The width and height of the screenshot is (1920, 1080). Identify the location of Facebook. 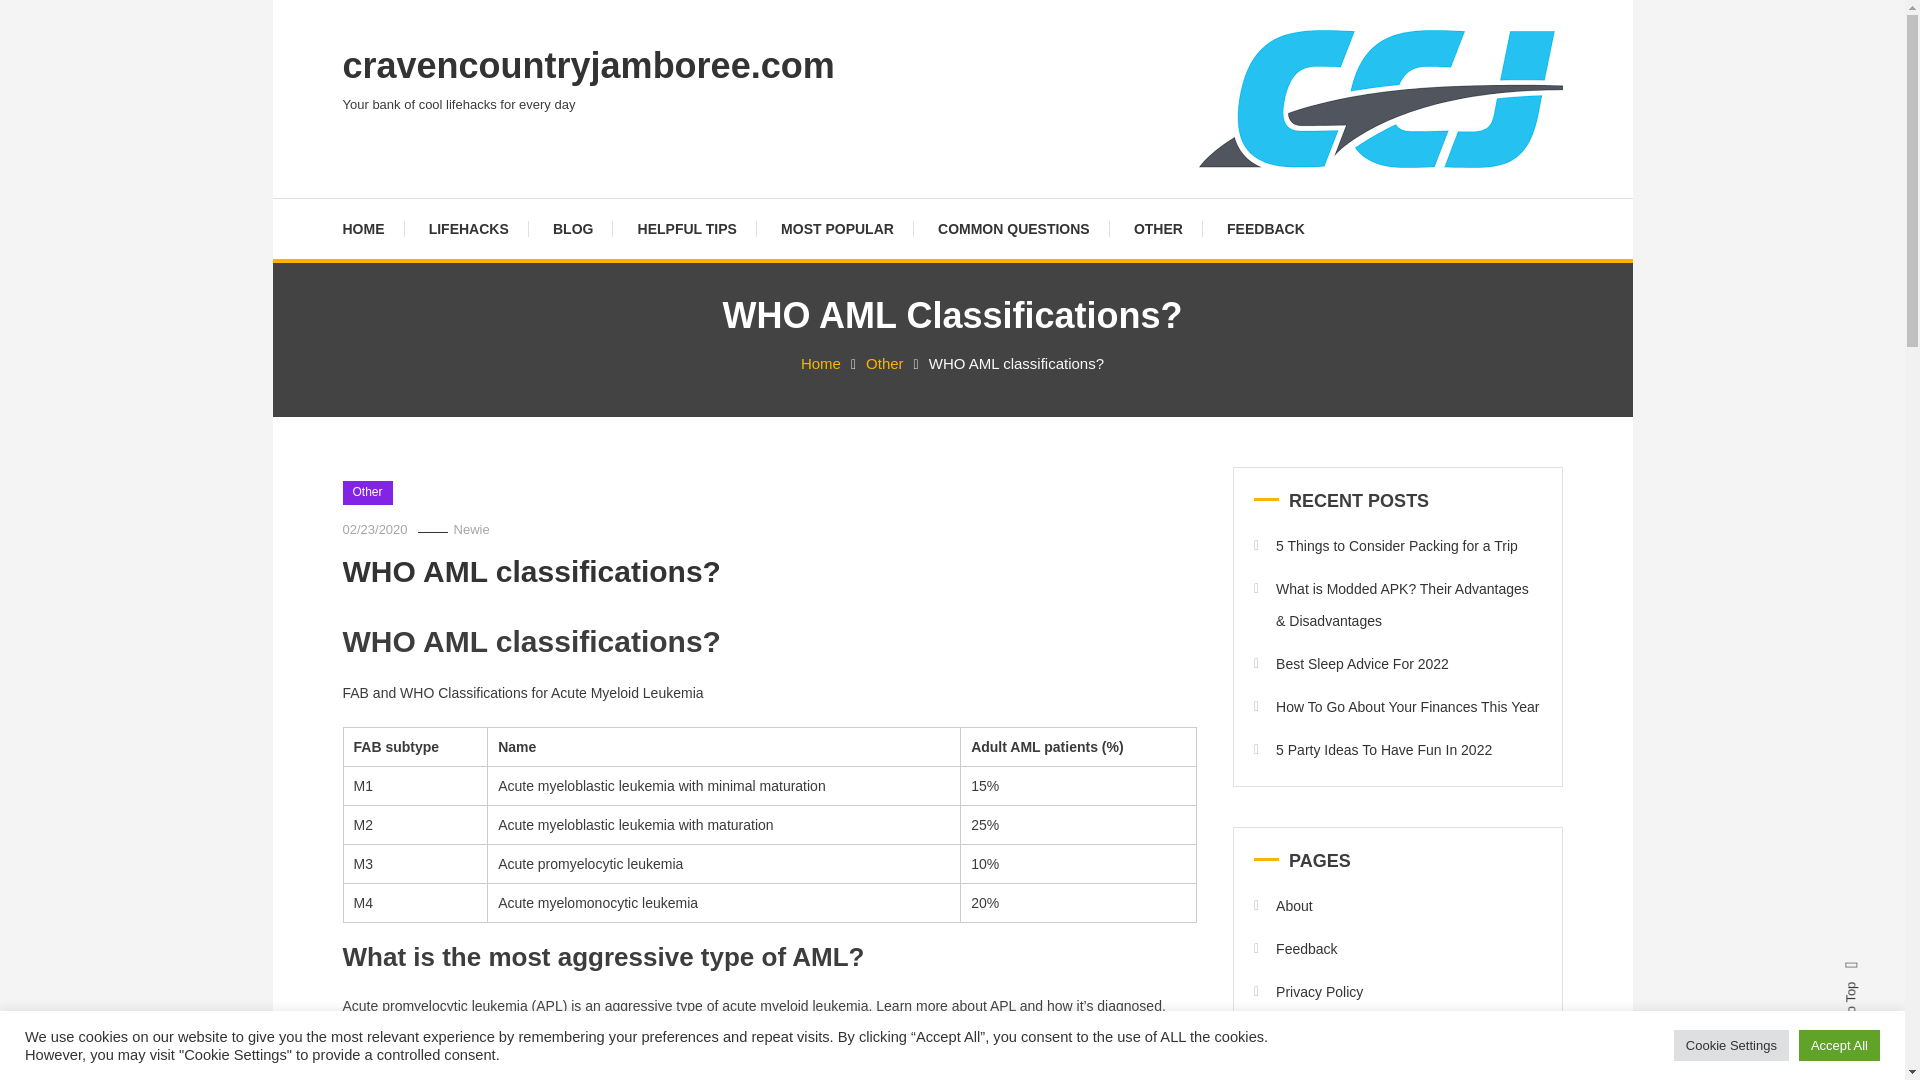
(7, 108).